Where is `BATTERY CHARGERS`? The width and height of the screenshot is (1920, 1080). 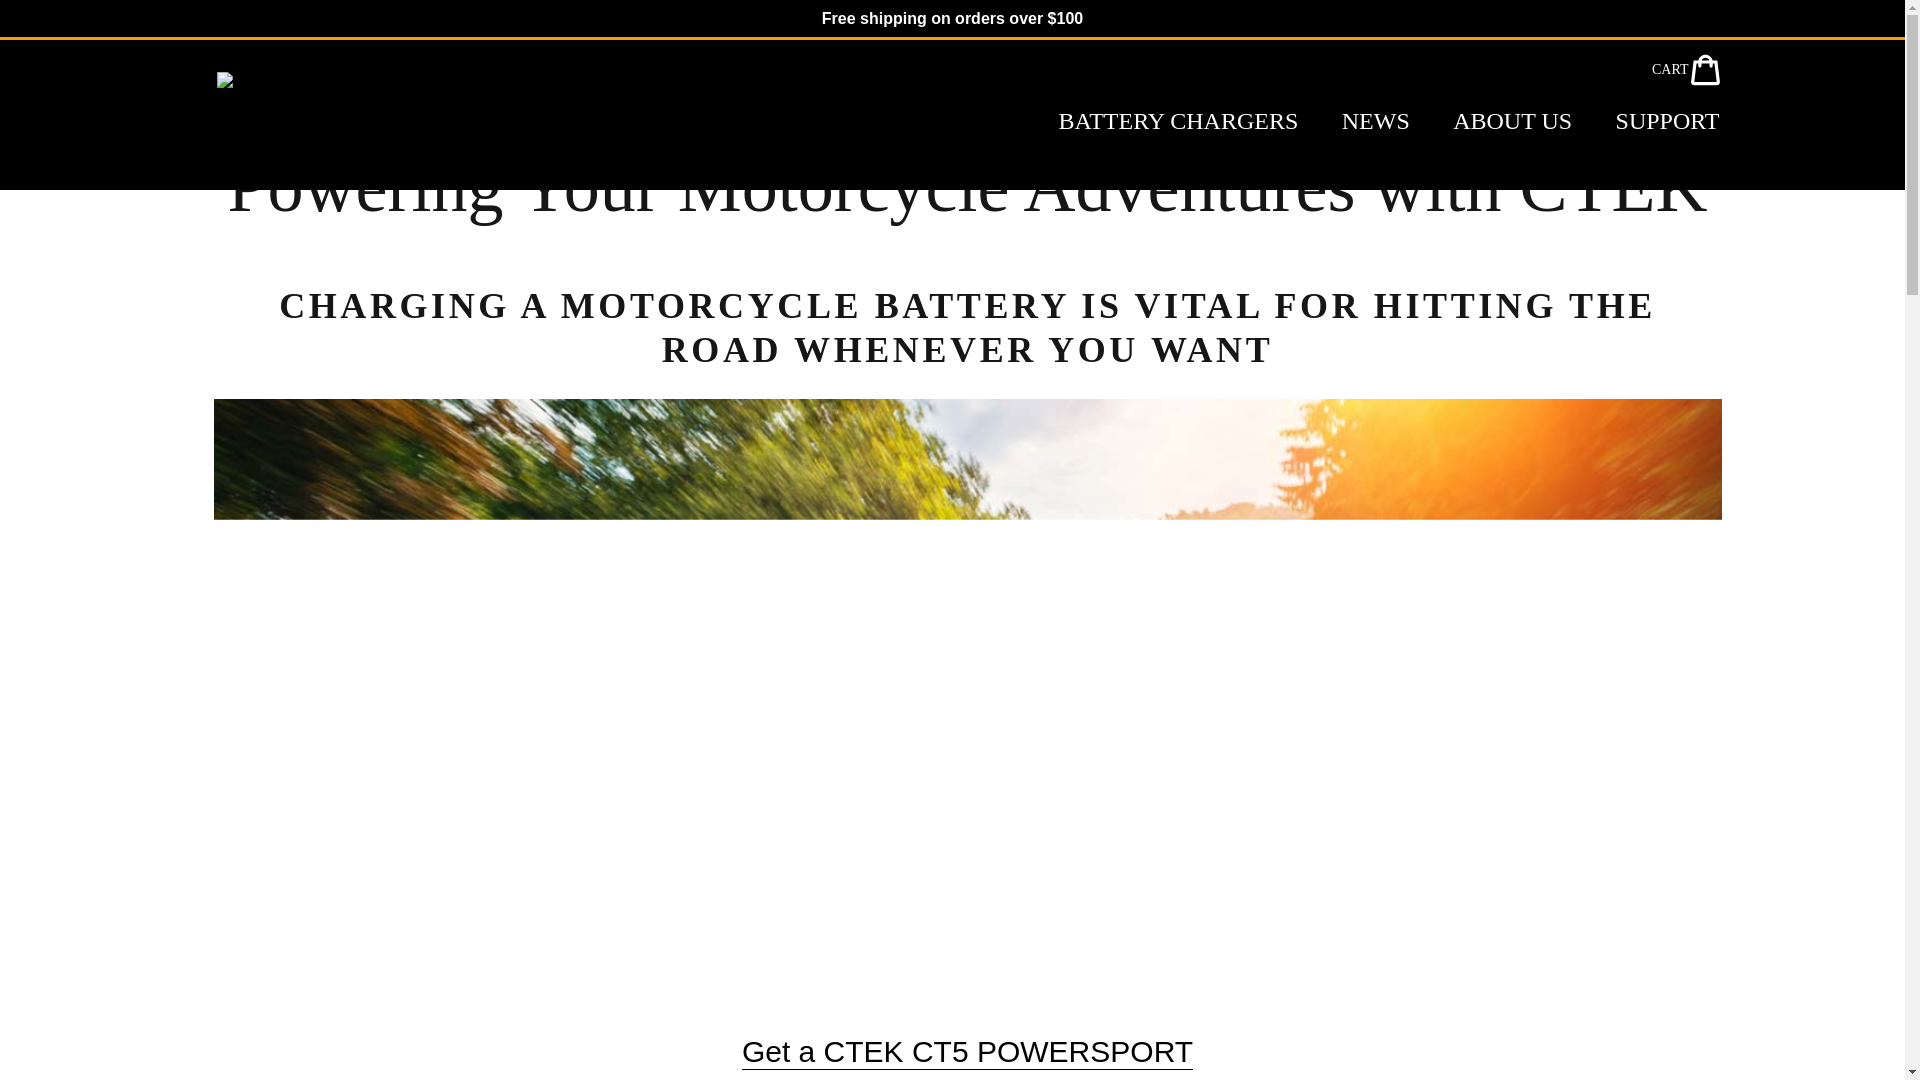
BATTERY CHARGERS is located at coordinates (1178, 121).